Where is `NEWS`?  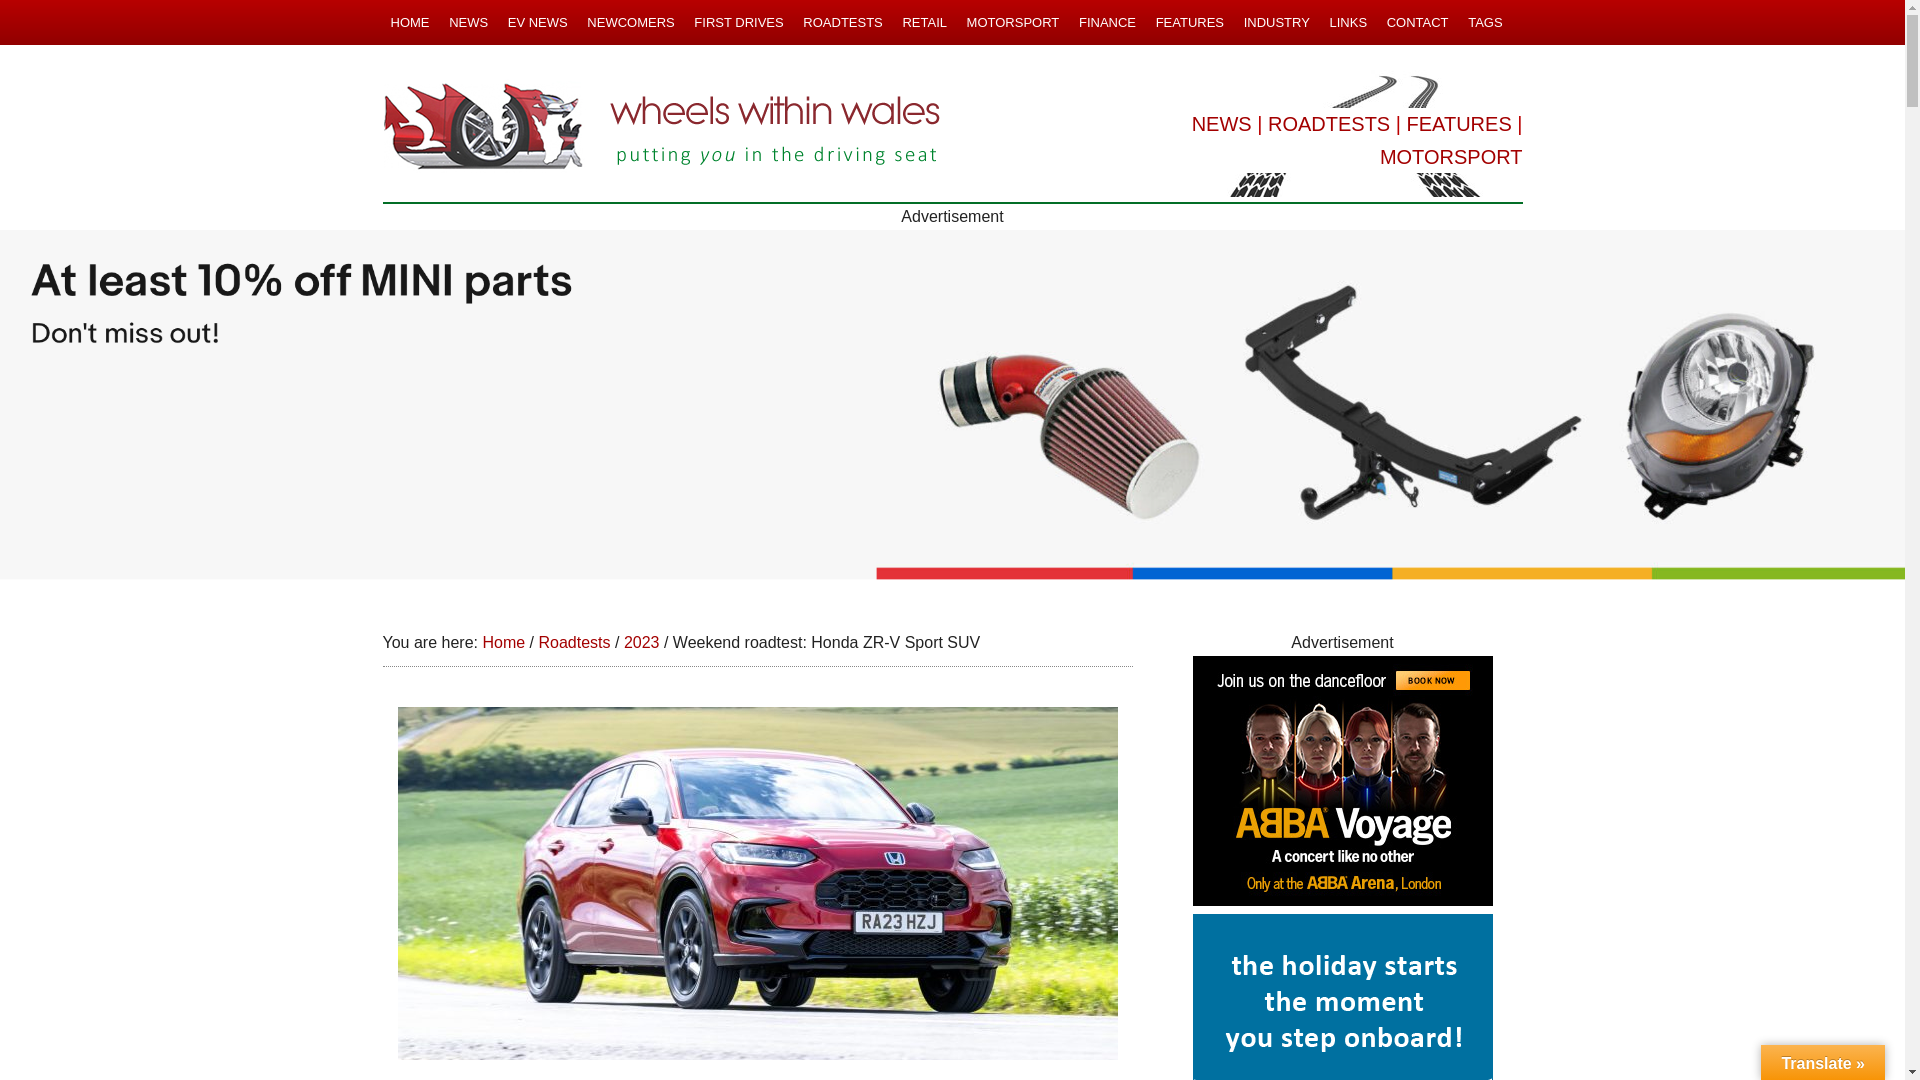
NEWS is located at coordinates (468, 22).